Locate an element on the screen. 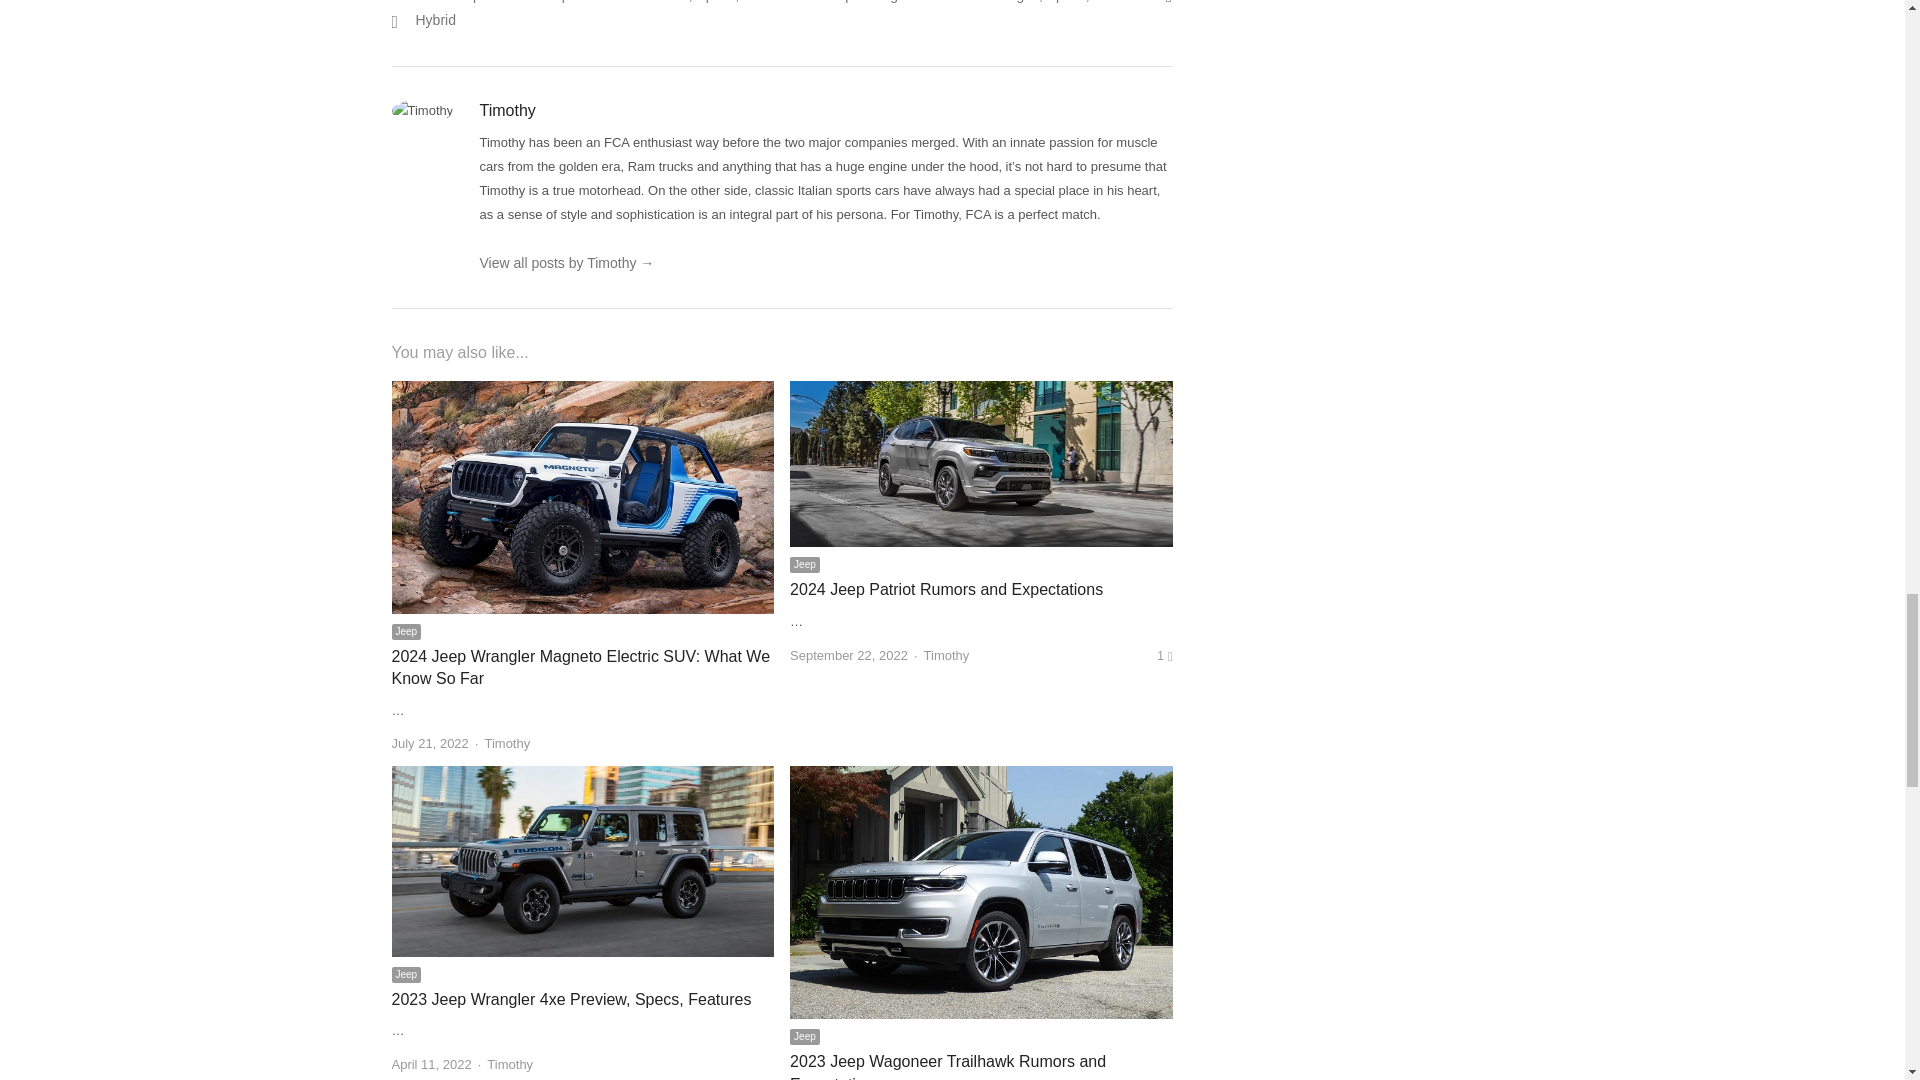 The width and height of the screenshot is (1920, 1080). Timothy is located at coordinates (510, 1064).